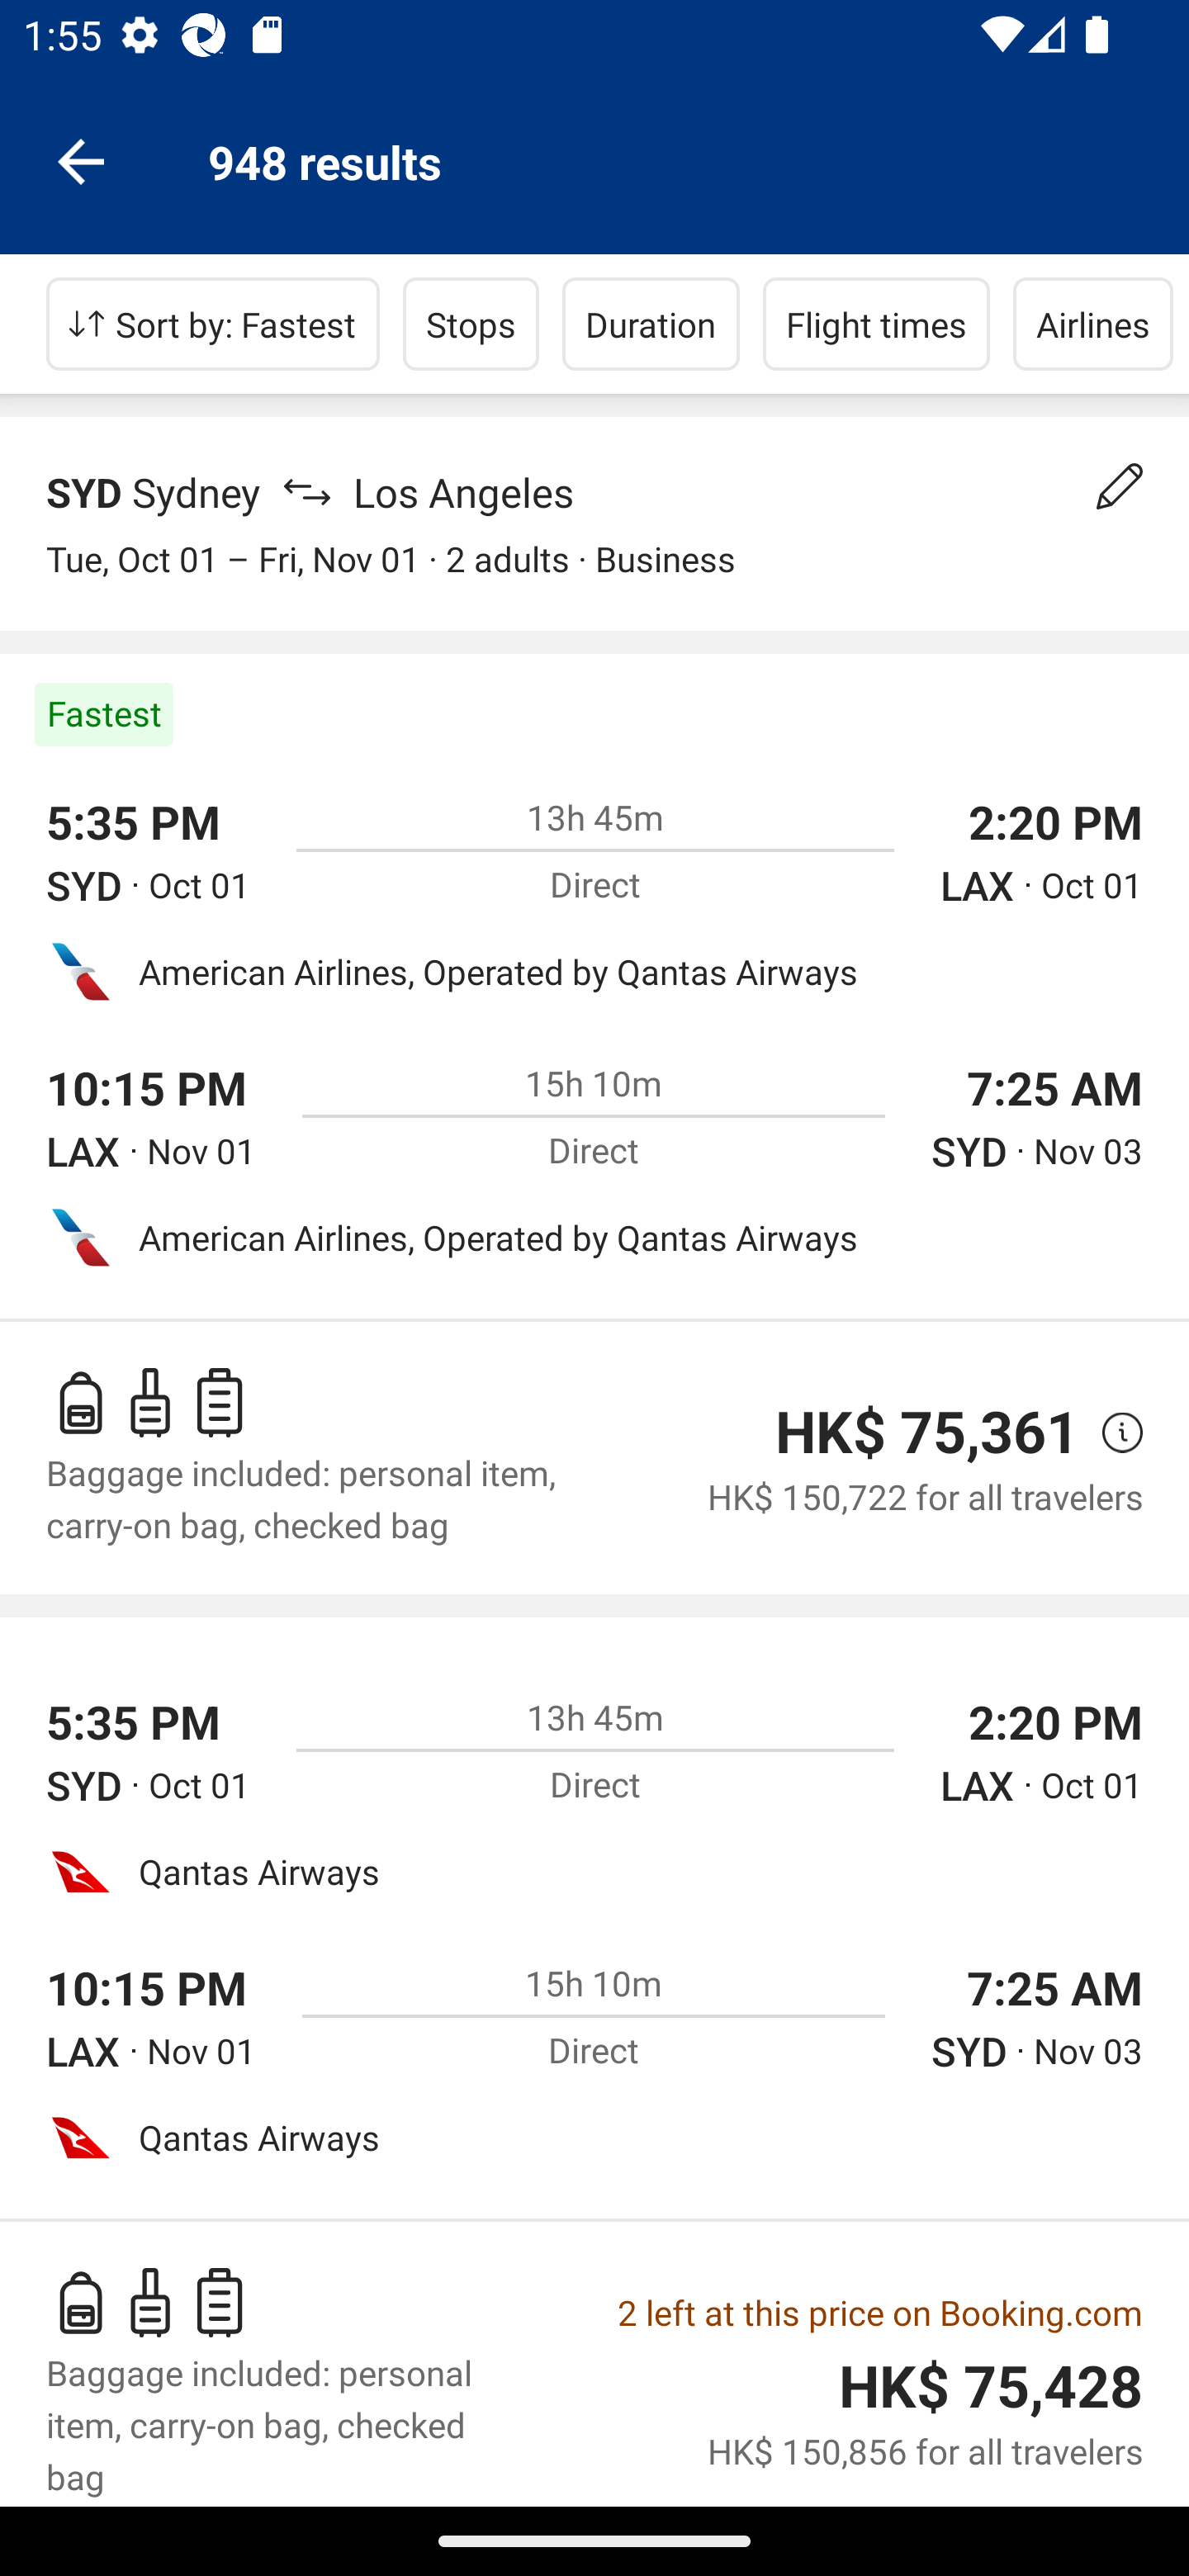 This screenshot has height=2576, width=1189. What do you see at coordinates (991, 2386) in the screenshot?
I see `HK$ 75,428` at bounding box center [991, 2386].